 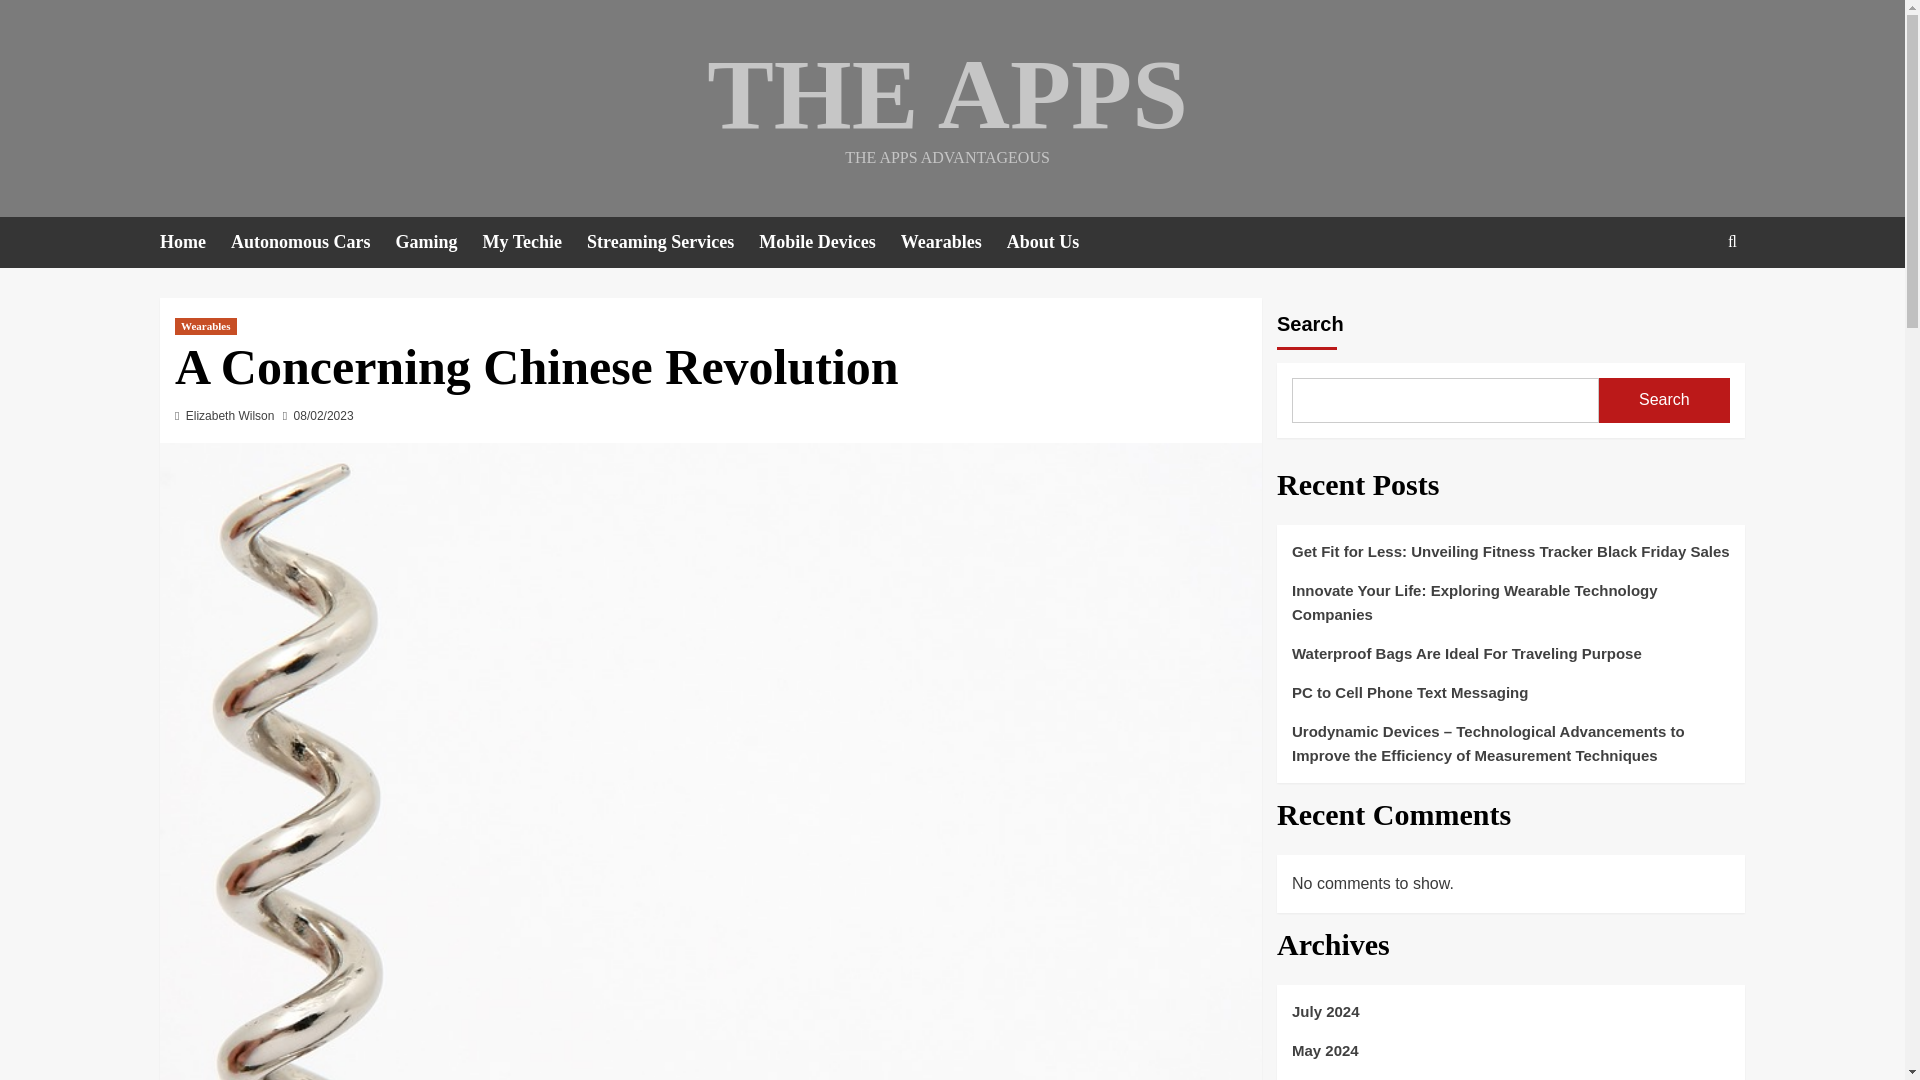 What do you see at coordinates (947, 94) in the screenshot?
I see `THE APPS` at bounding box center [947, 94].